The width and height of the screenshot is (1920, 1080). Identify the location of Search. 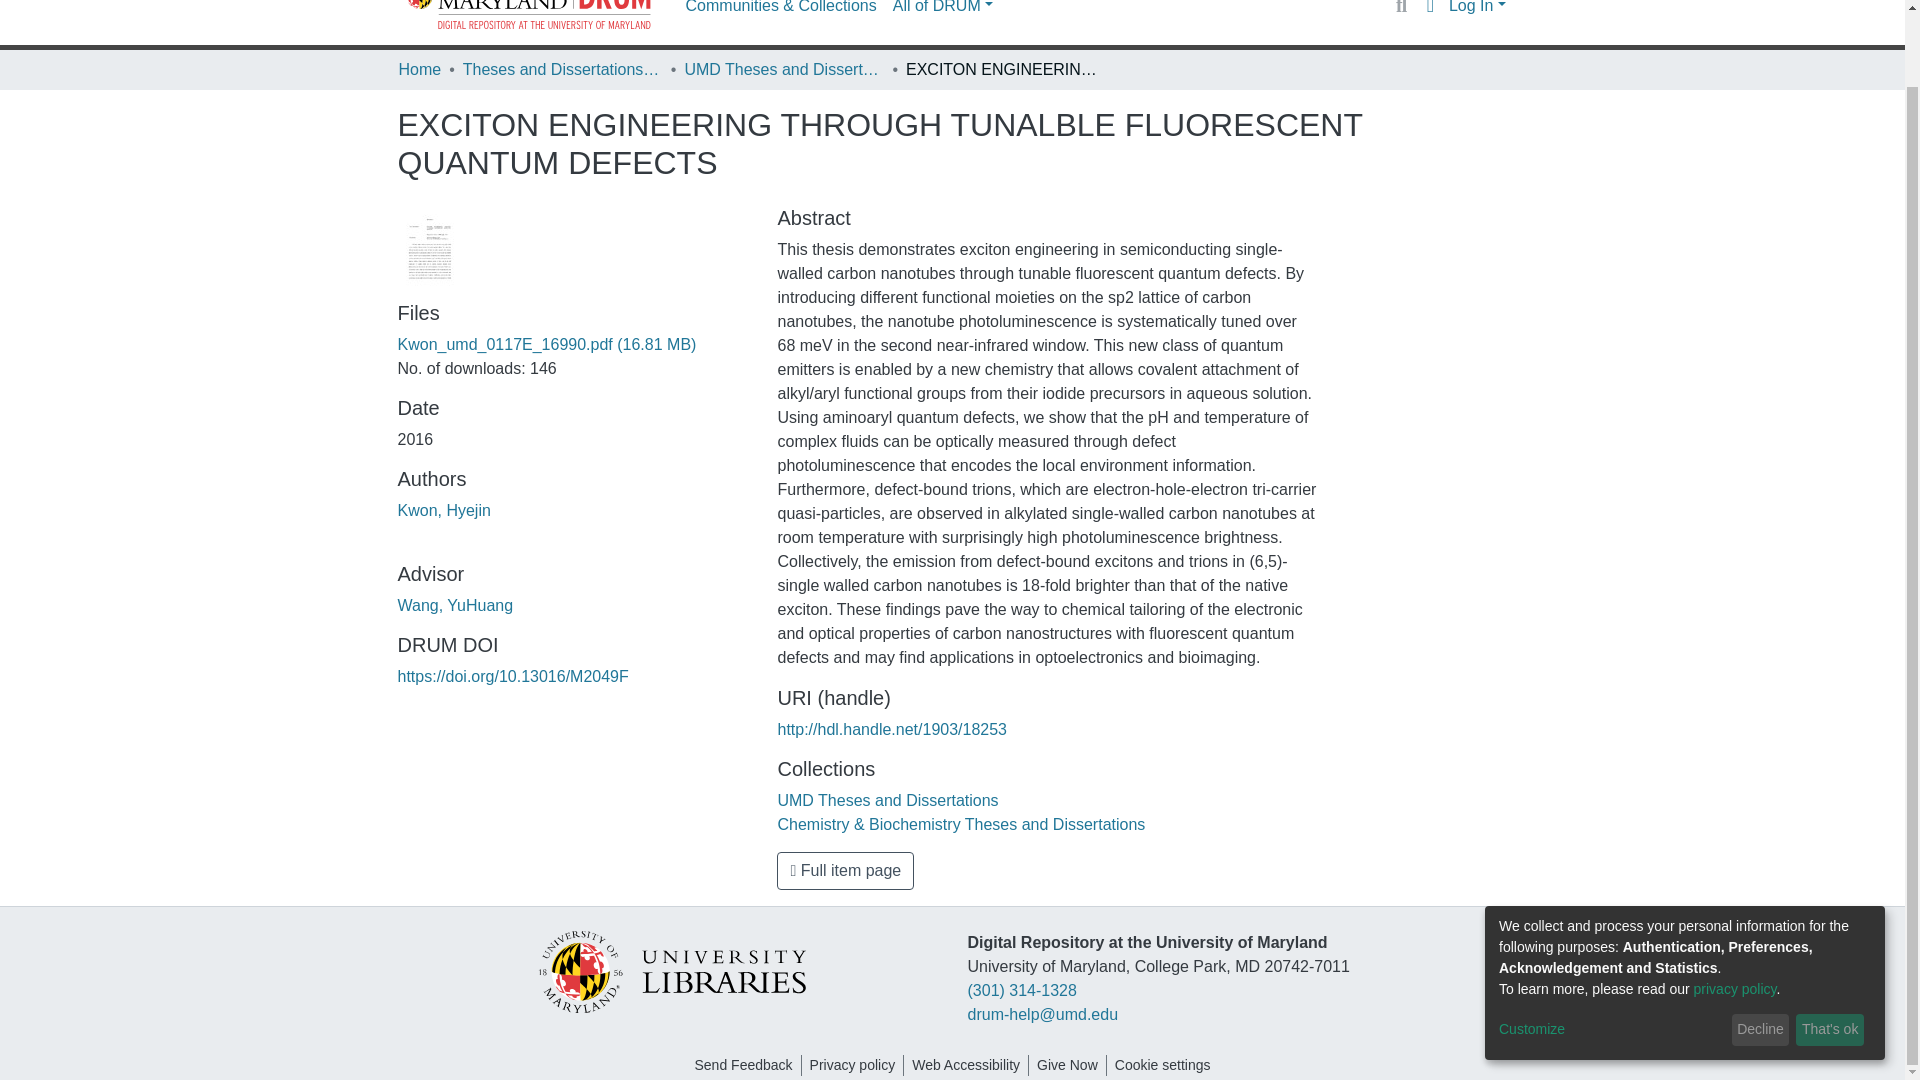
(1400, 8).